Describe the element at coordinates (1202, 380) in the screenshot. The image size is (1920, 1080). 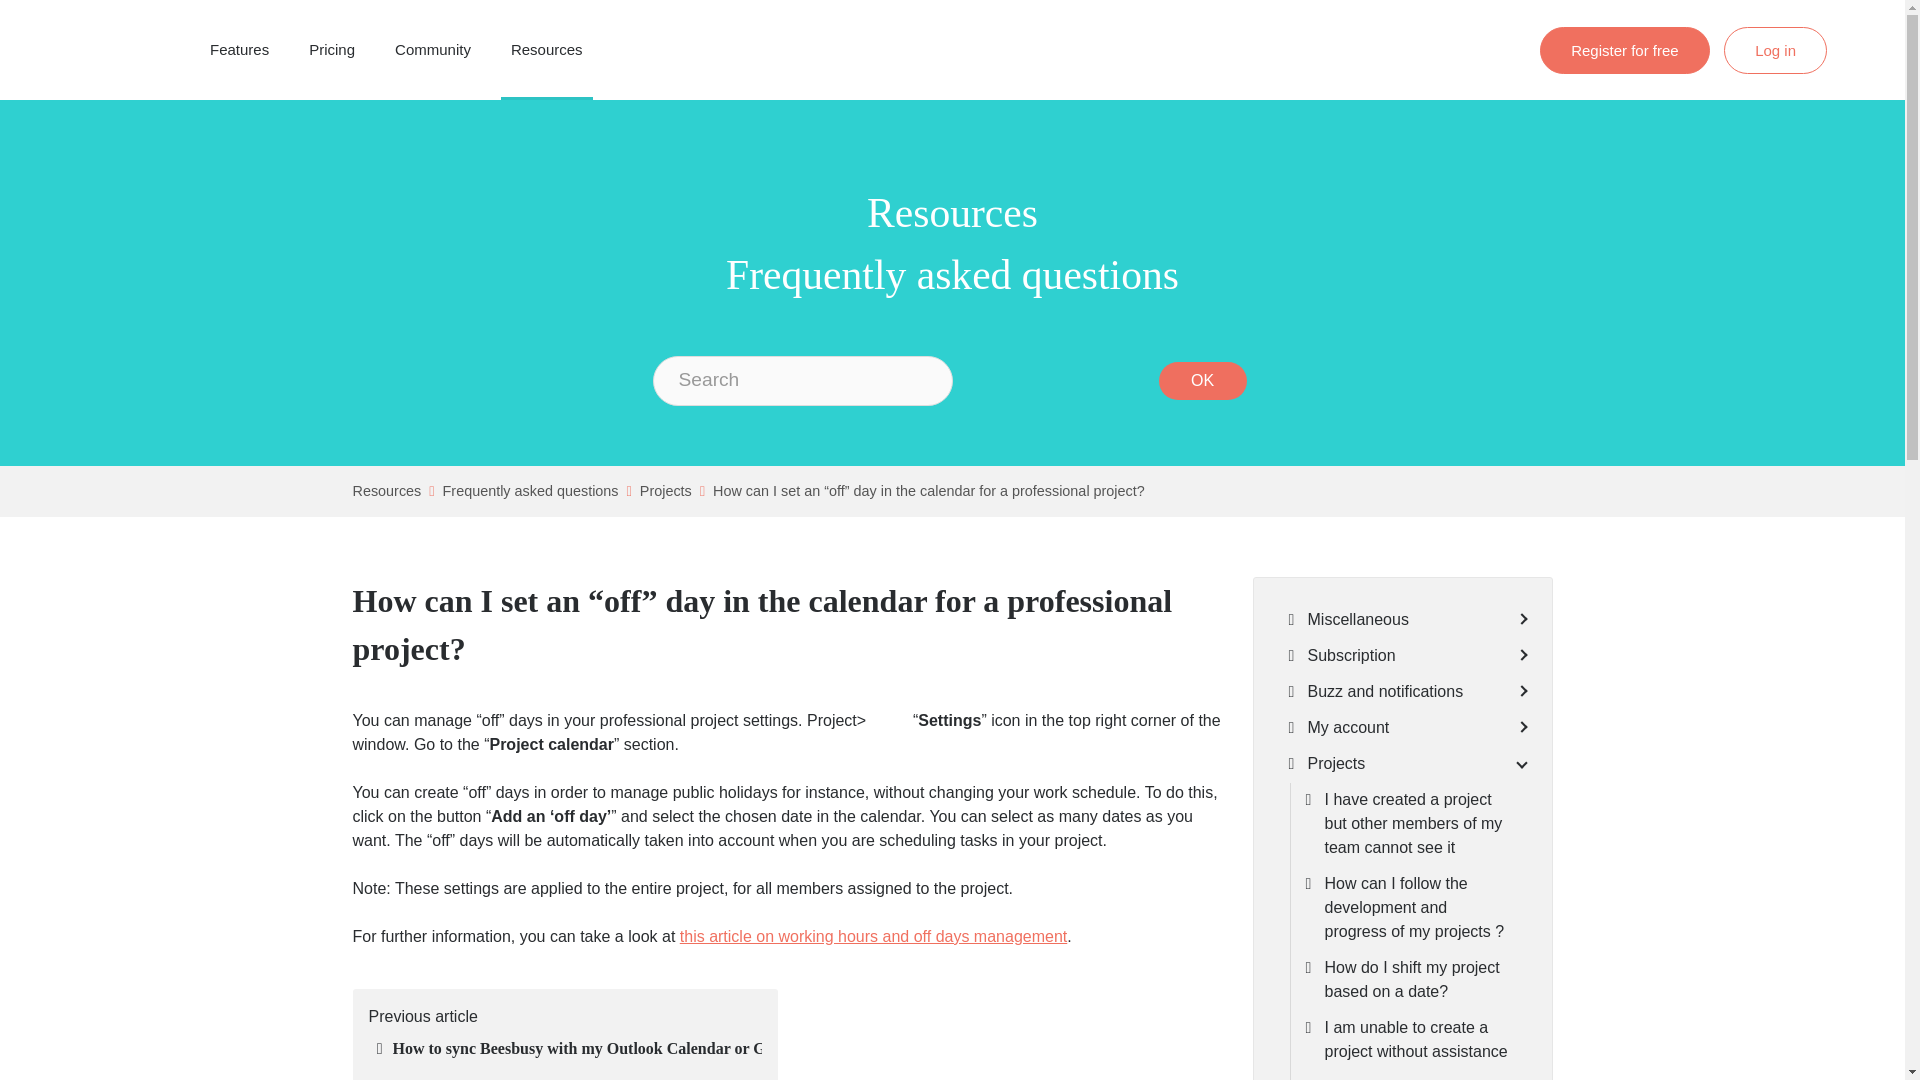
I see `OK` at that location.